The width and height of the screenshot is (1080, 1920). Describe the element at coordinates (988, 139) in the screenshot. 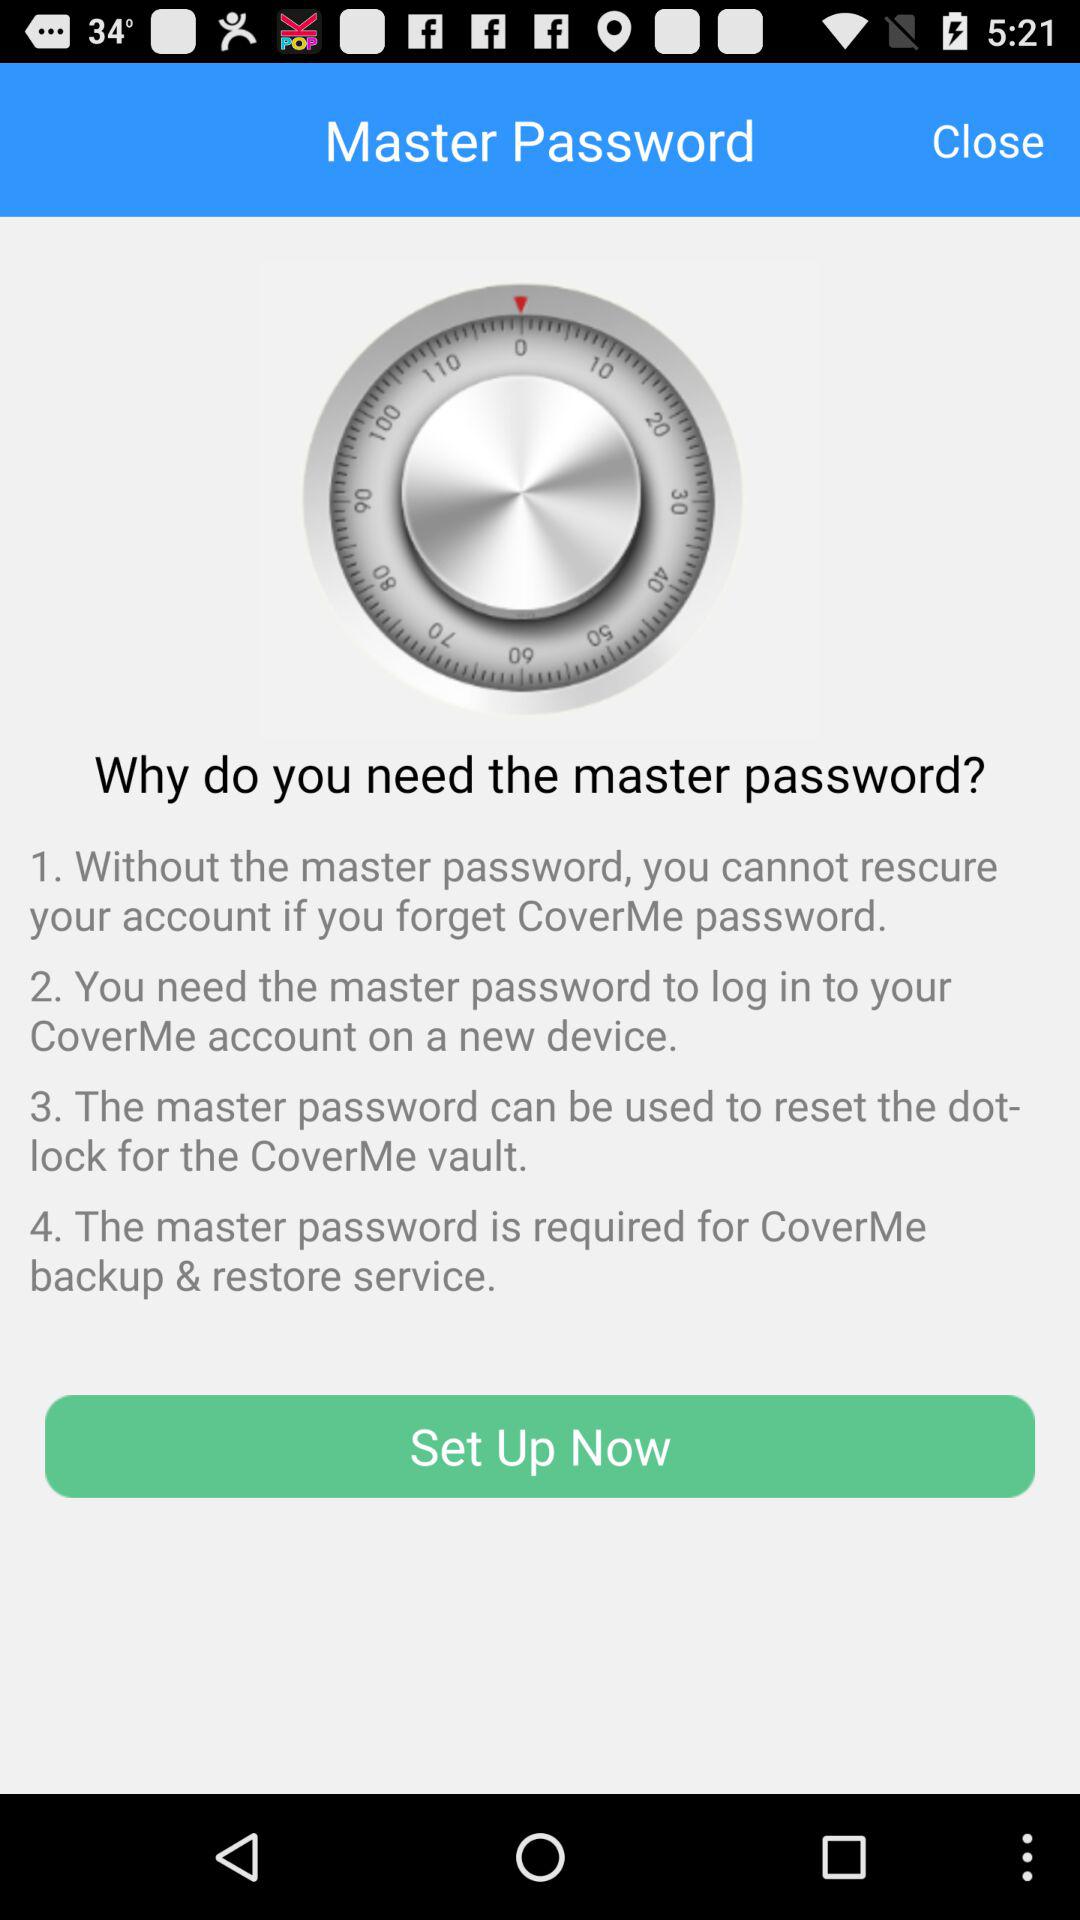

I see `launch close item` at that location.